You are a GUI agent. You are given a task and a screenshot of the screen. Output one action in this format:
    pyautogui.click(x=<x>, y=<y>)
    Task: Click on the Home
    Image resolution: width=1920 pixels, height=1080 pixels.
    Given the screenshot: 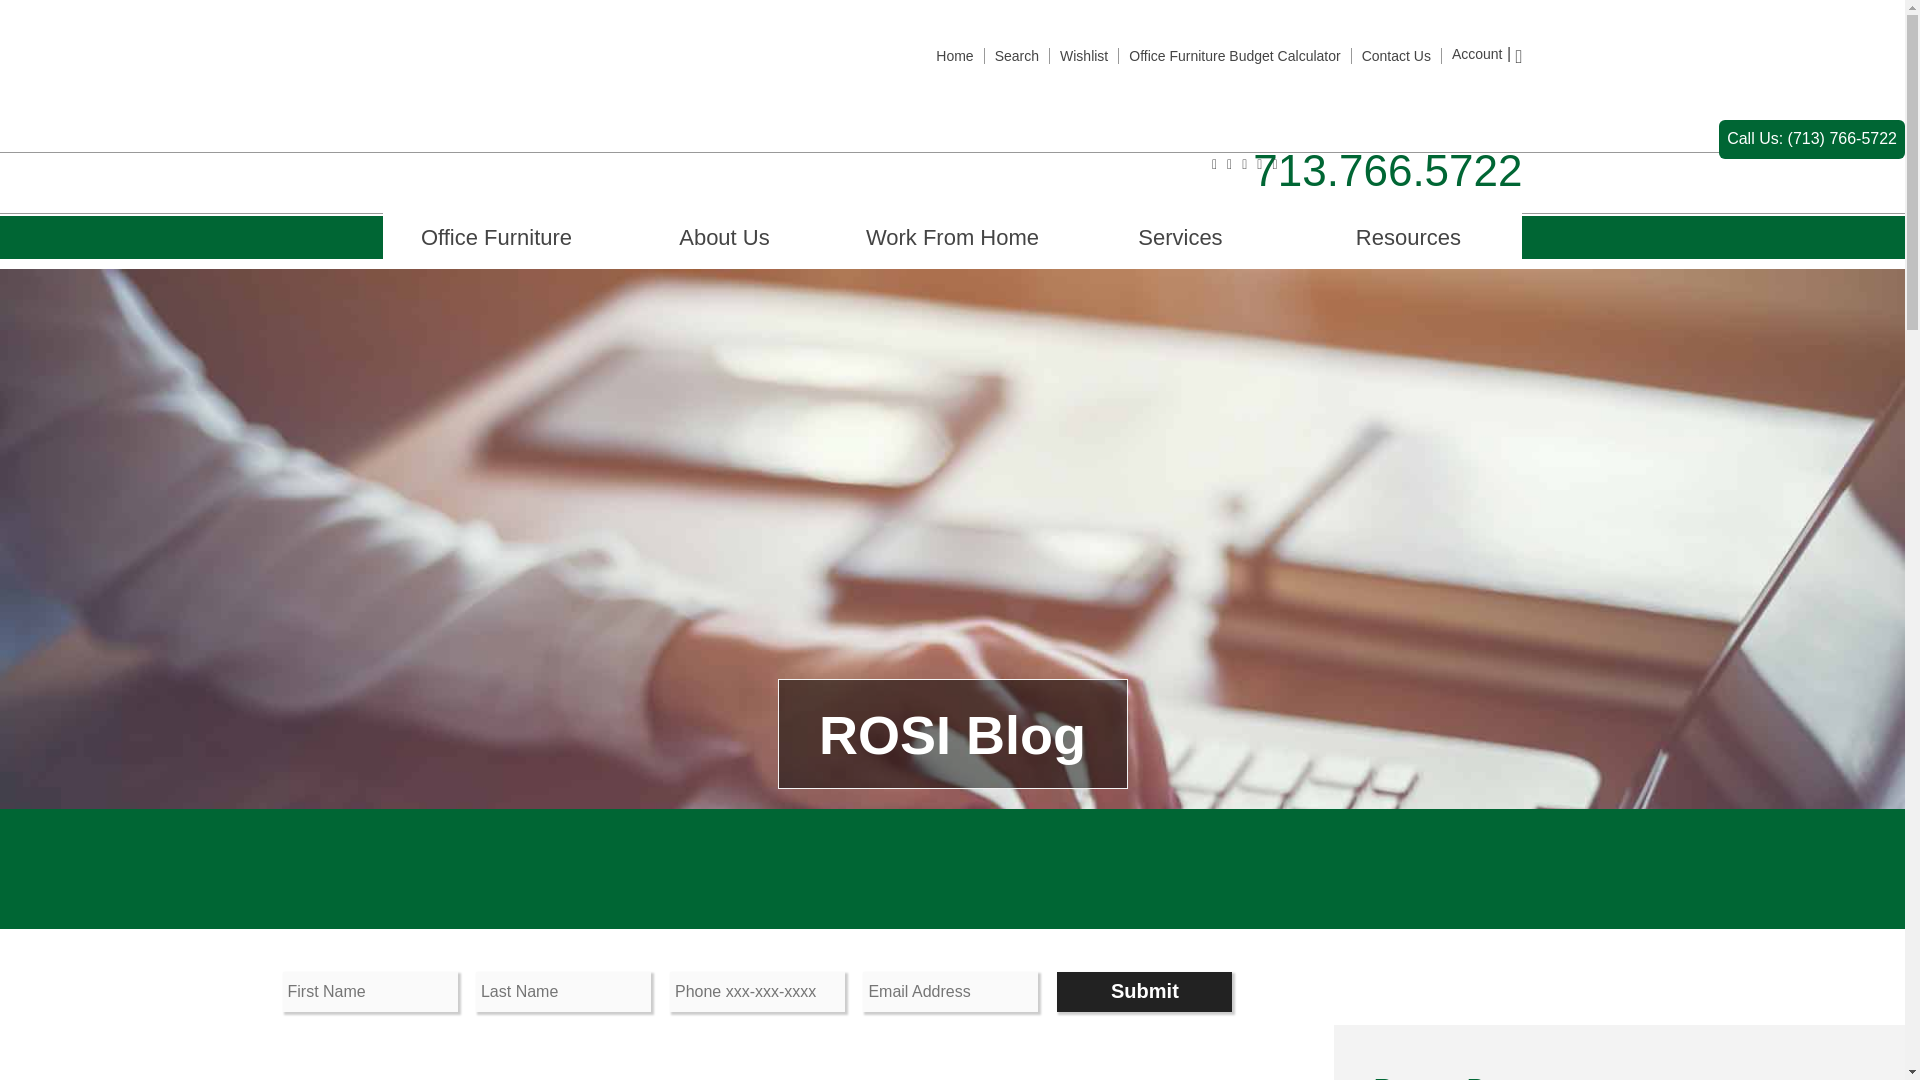 What is the action you would take?
    pyautogui.click(x=954, y=55)
    